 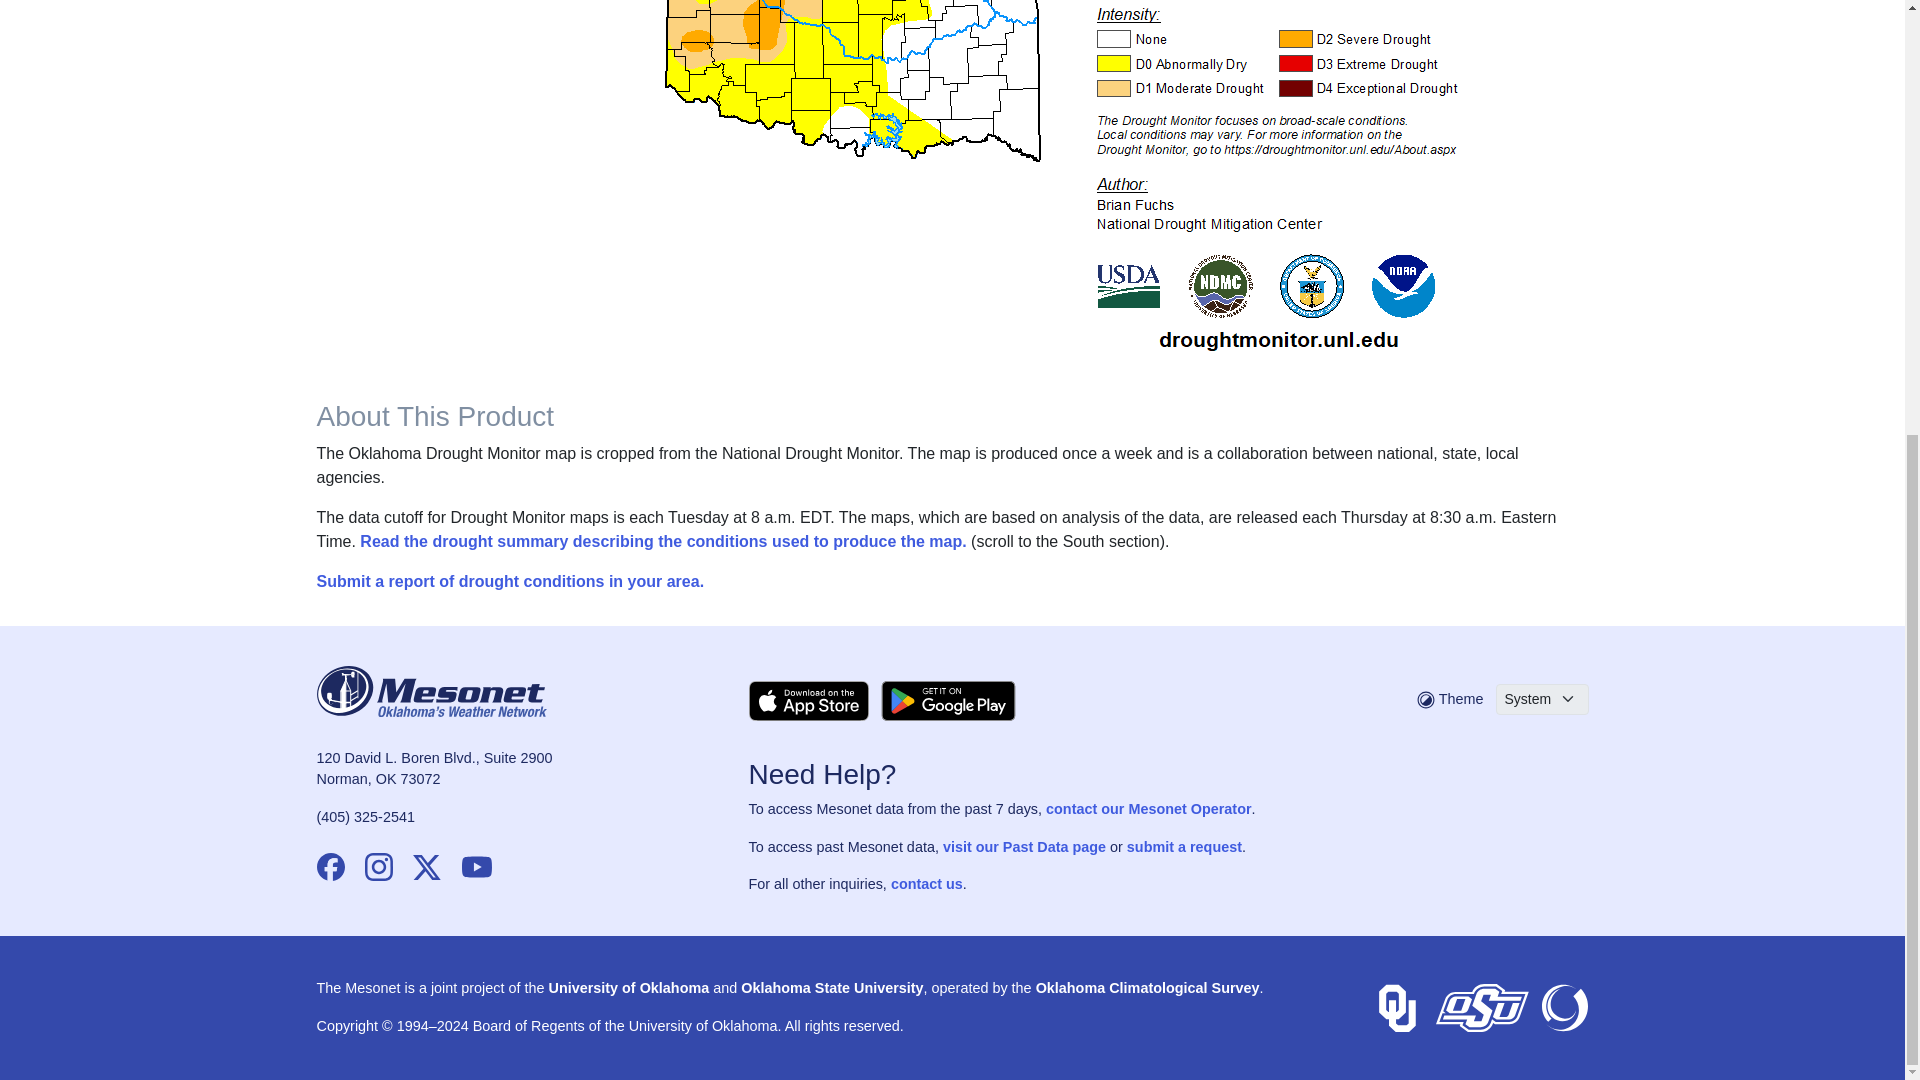 I want to click on The University of Oklahoma, so click(x=1396, y=1007).